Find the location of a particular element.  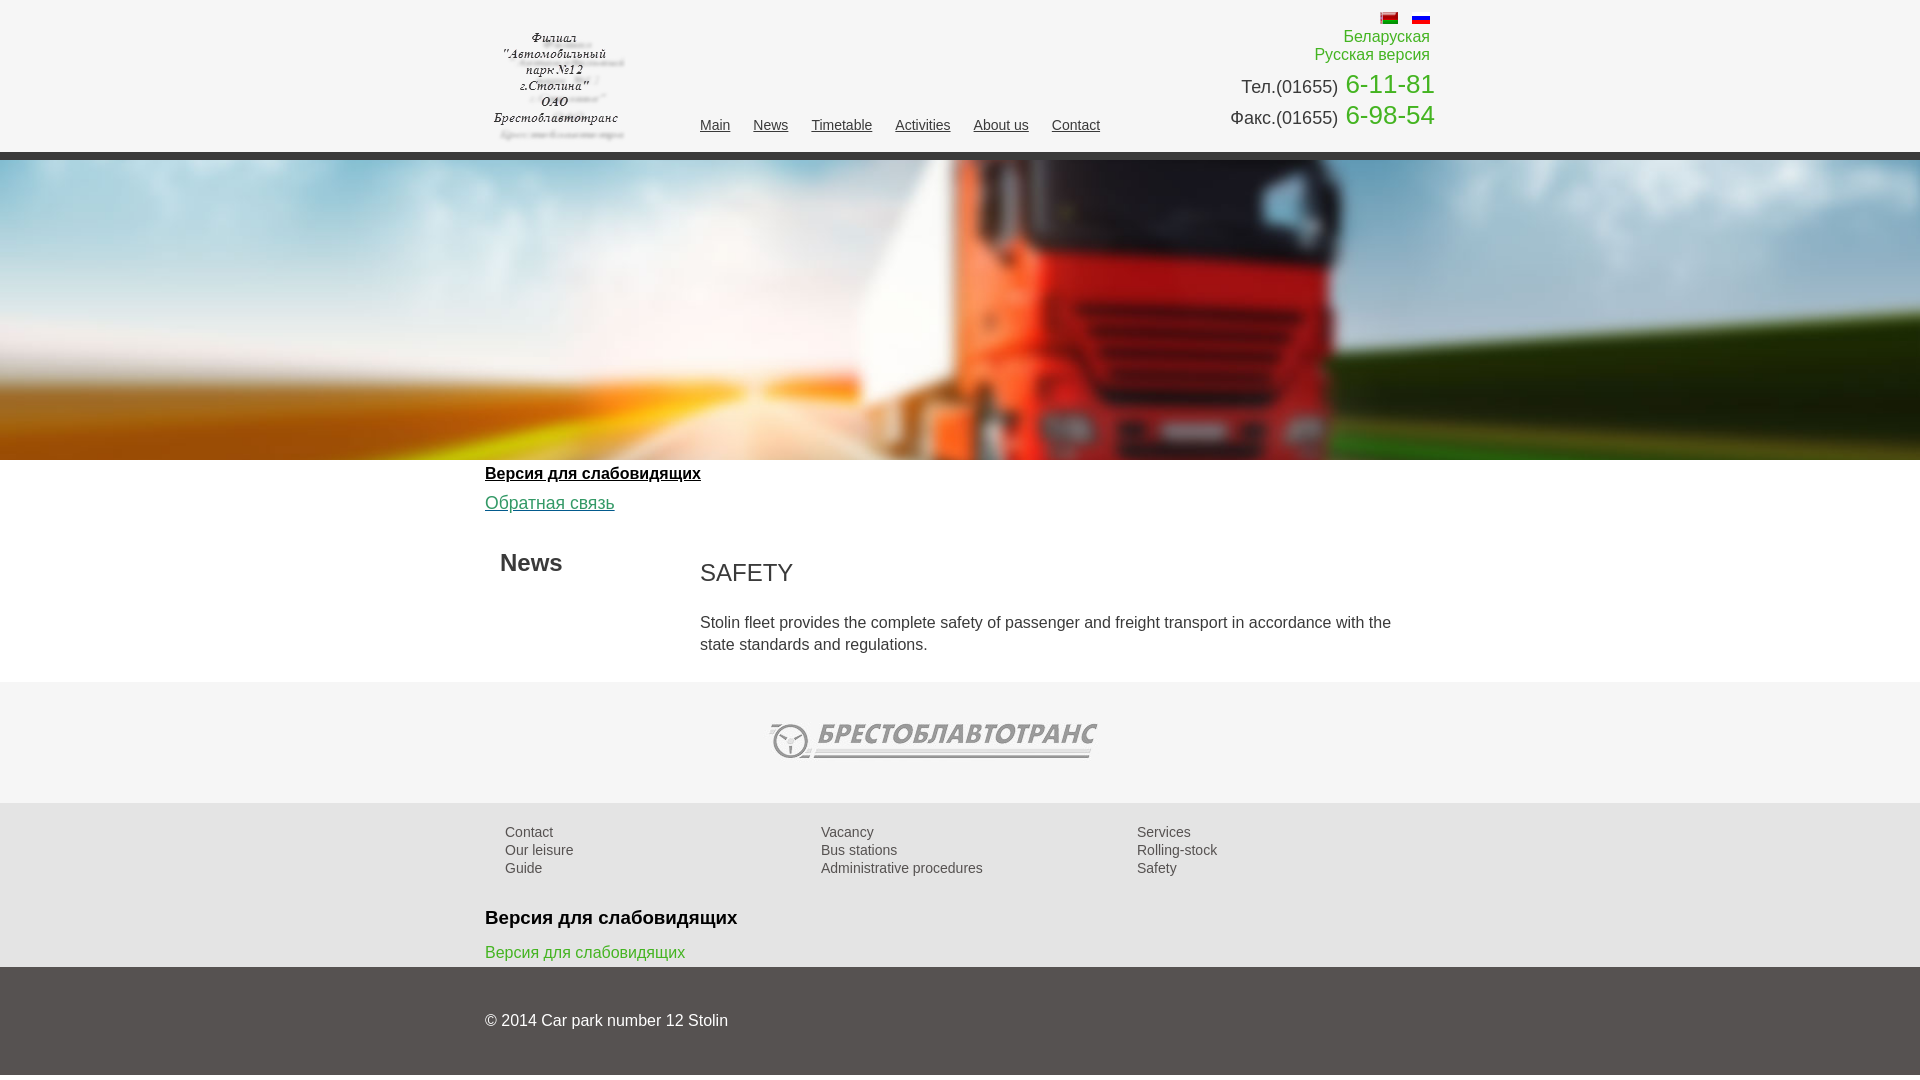

Bus stations is located at coordinates (859, 850).